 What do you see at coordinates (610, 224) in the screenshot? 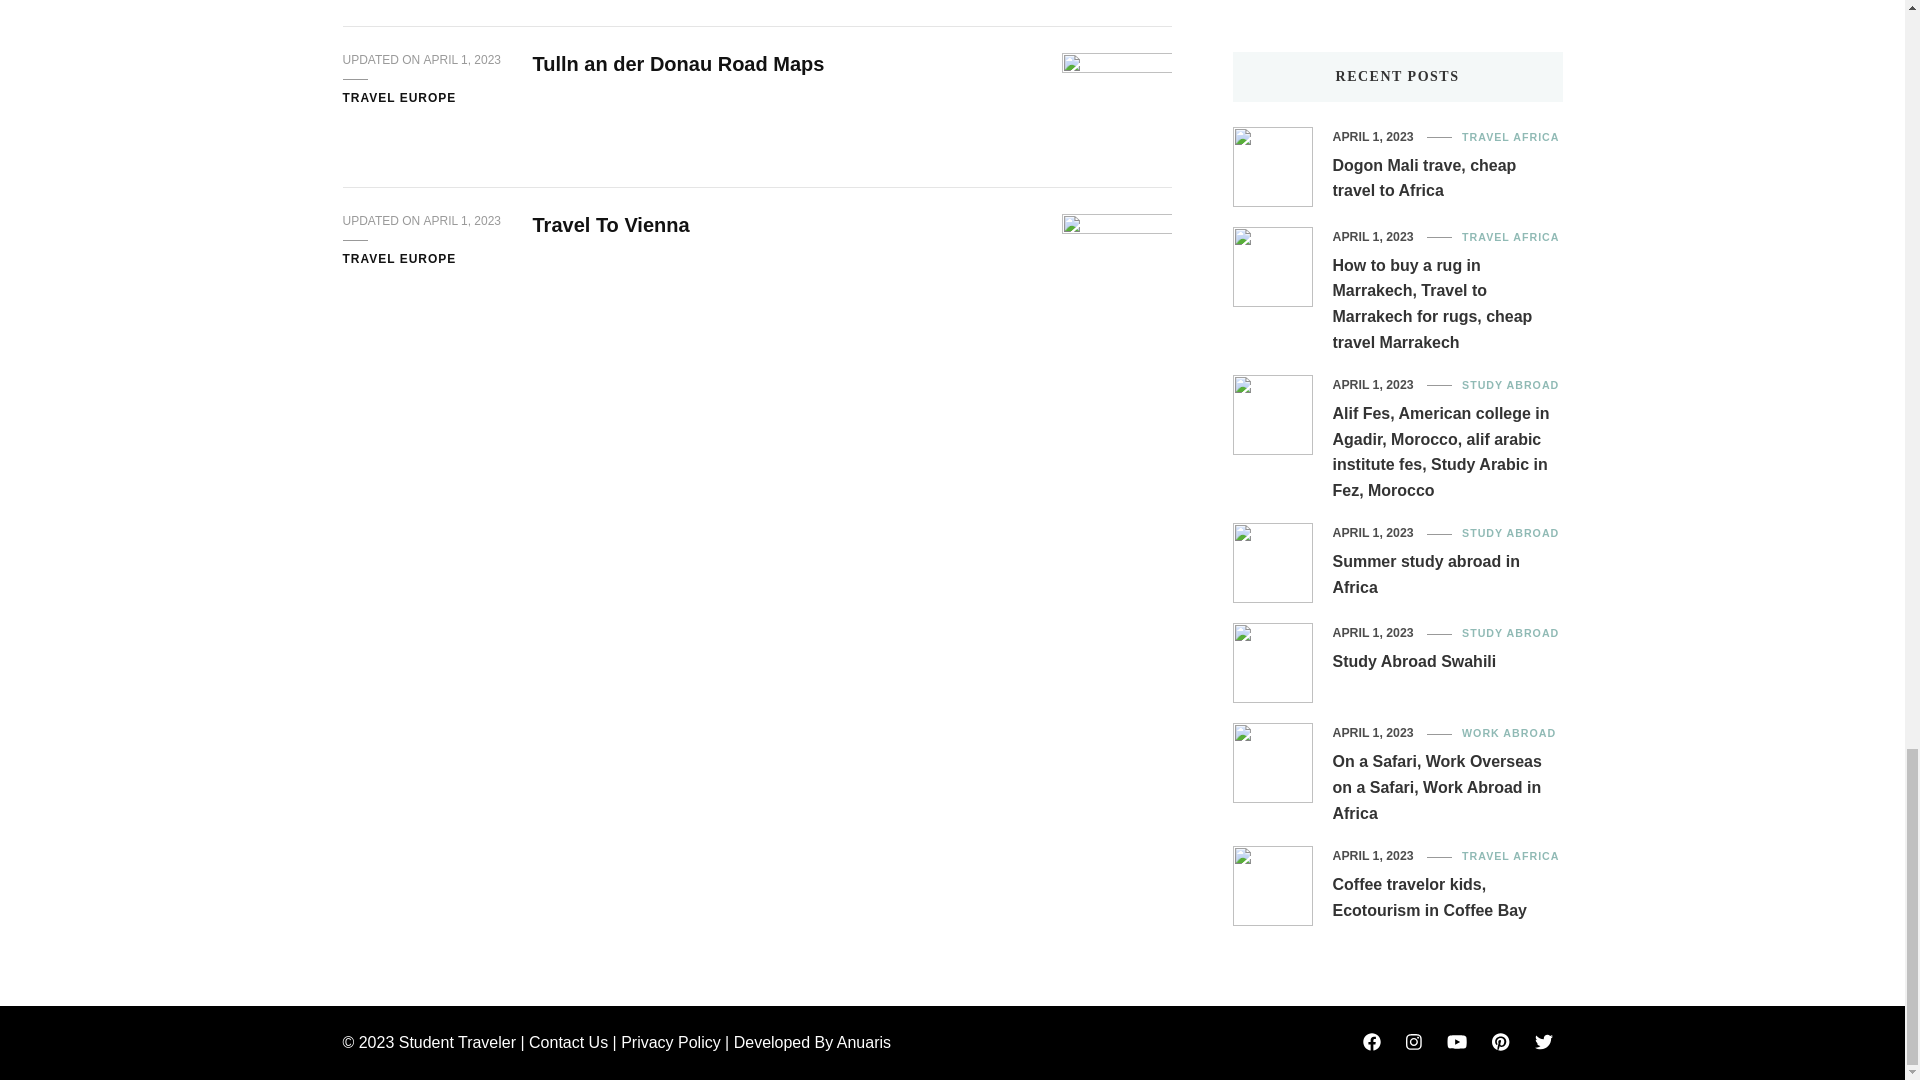
I see `Travel To Vienna` at bounding box center [610, 224].